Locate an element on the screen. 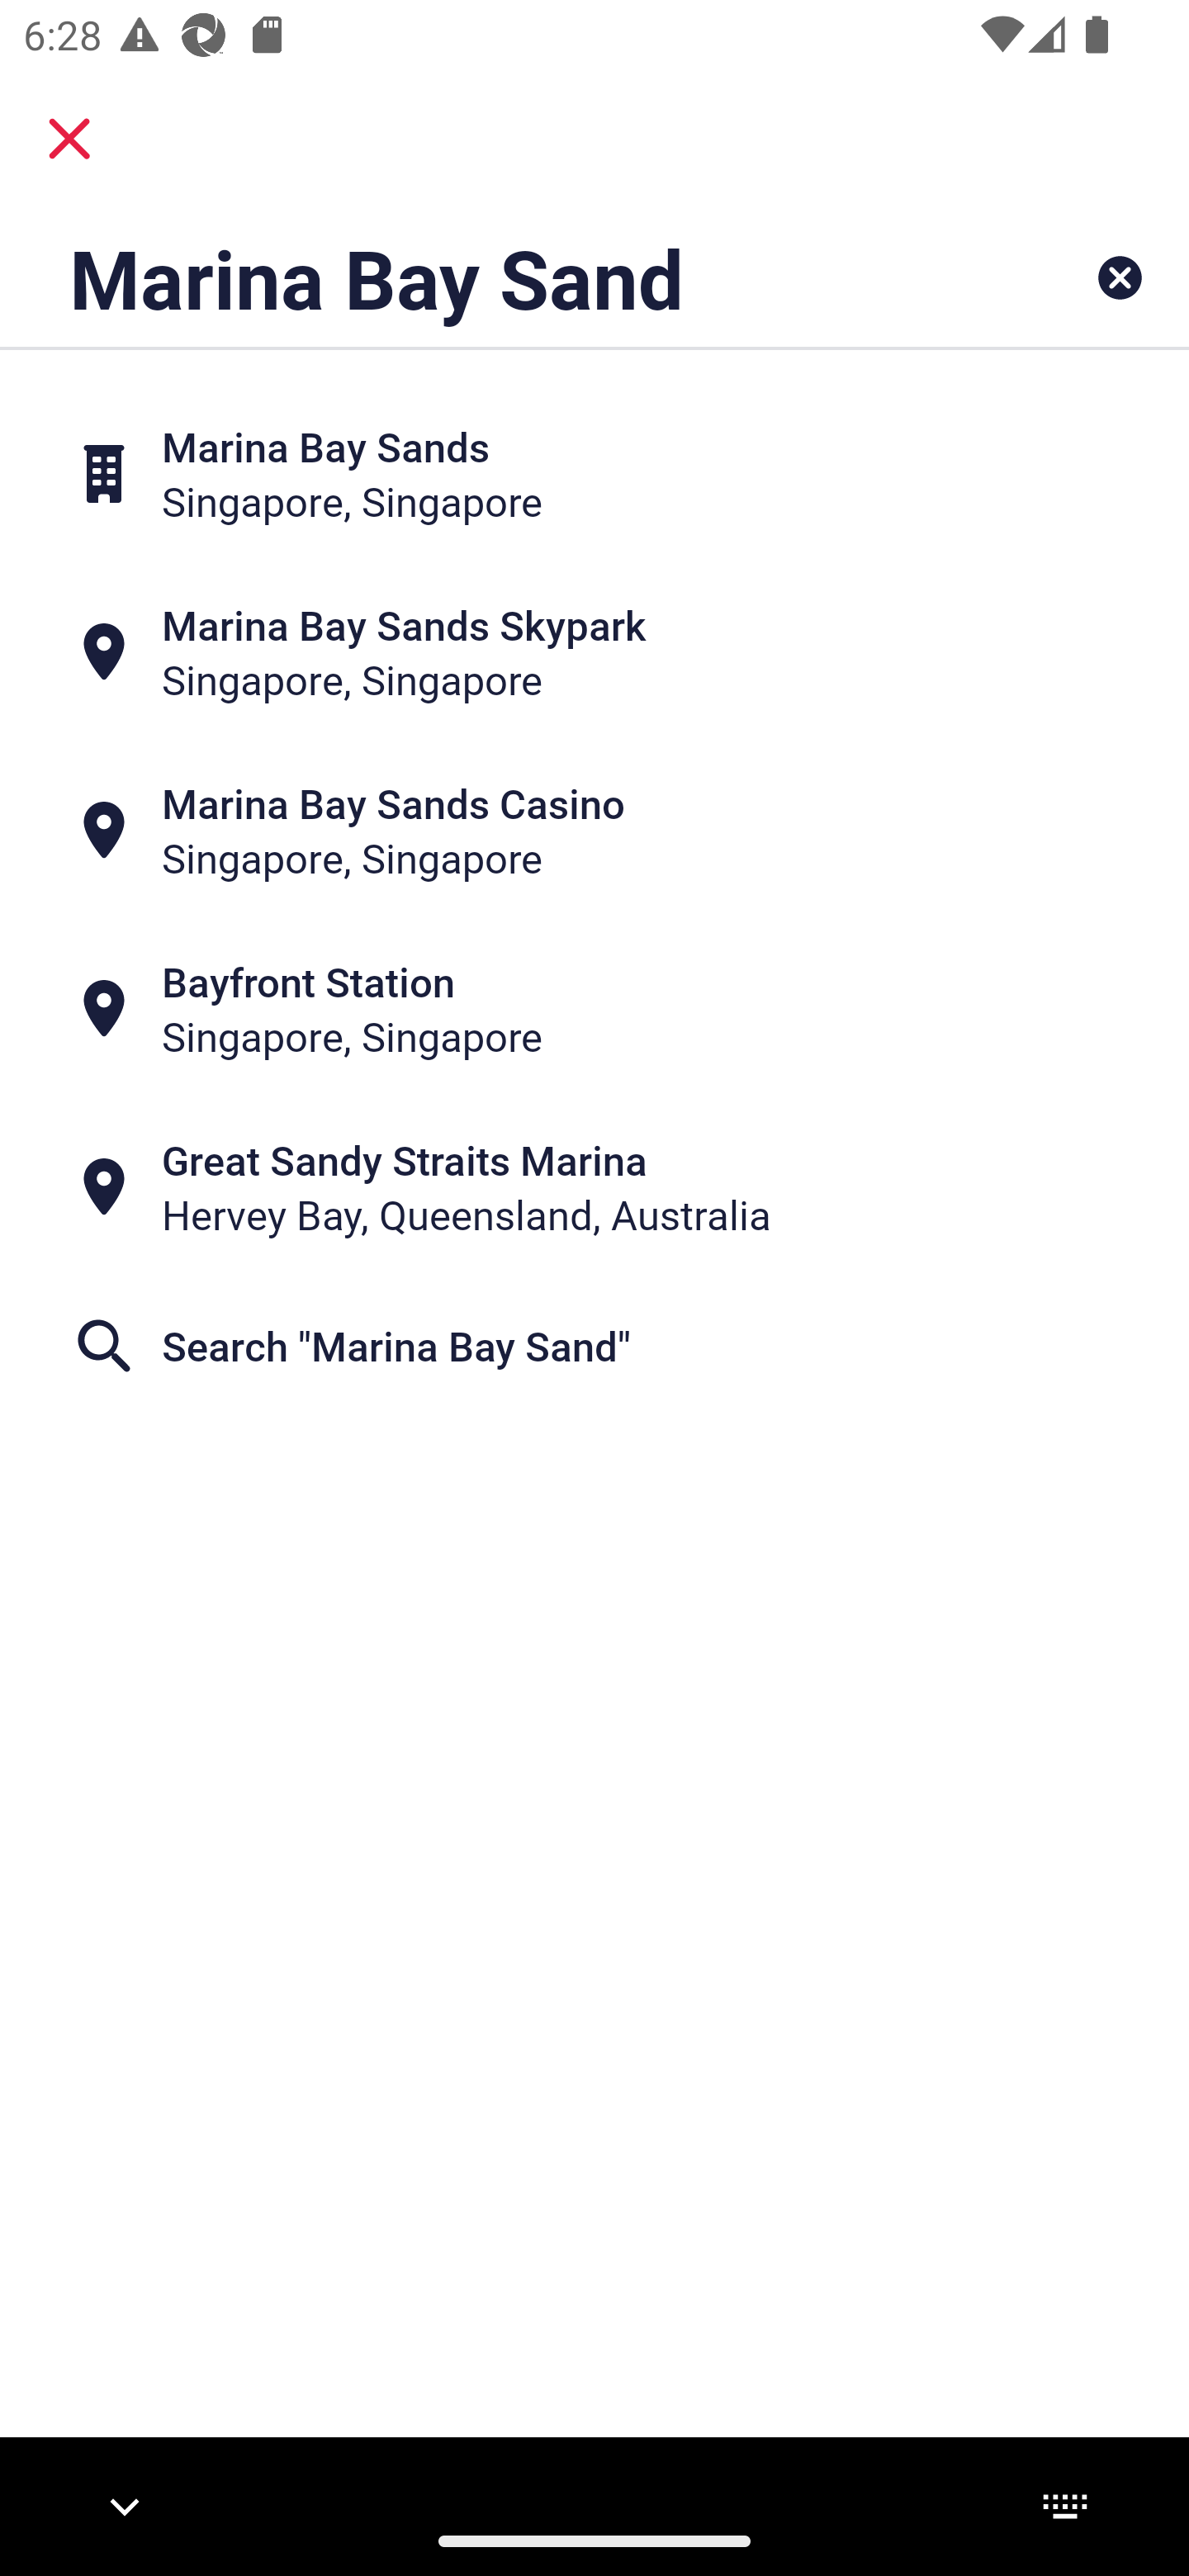 The width and height of the screenshot is (1189, 2576). Bayfront Station Singapore, Singapore is located at coordinates (594, 1008).